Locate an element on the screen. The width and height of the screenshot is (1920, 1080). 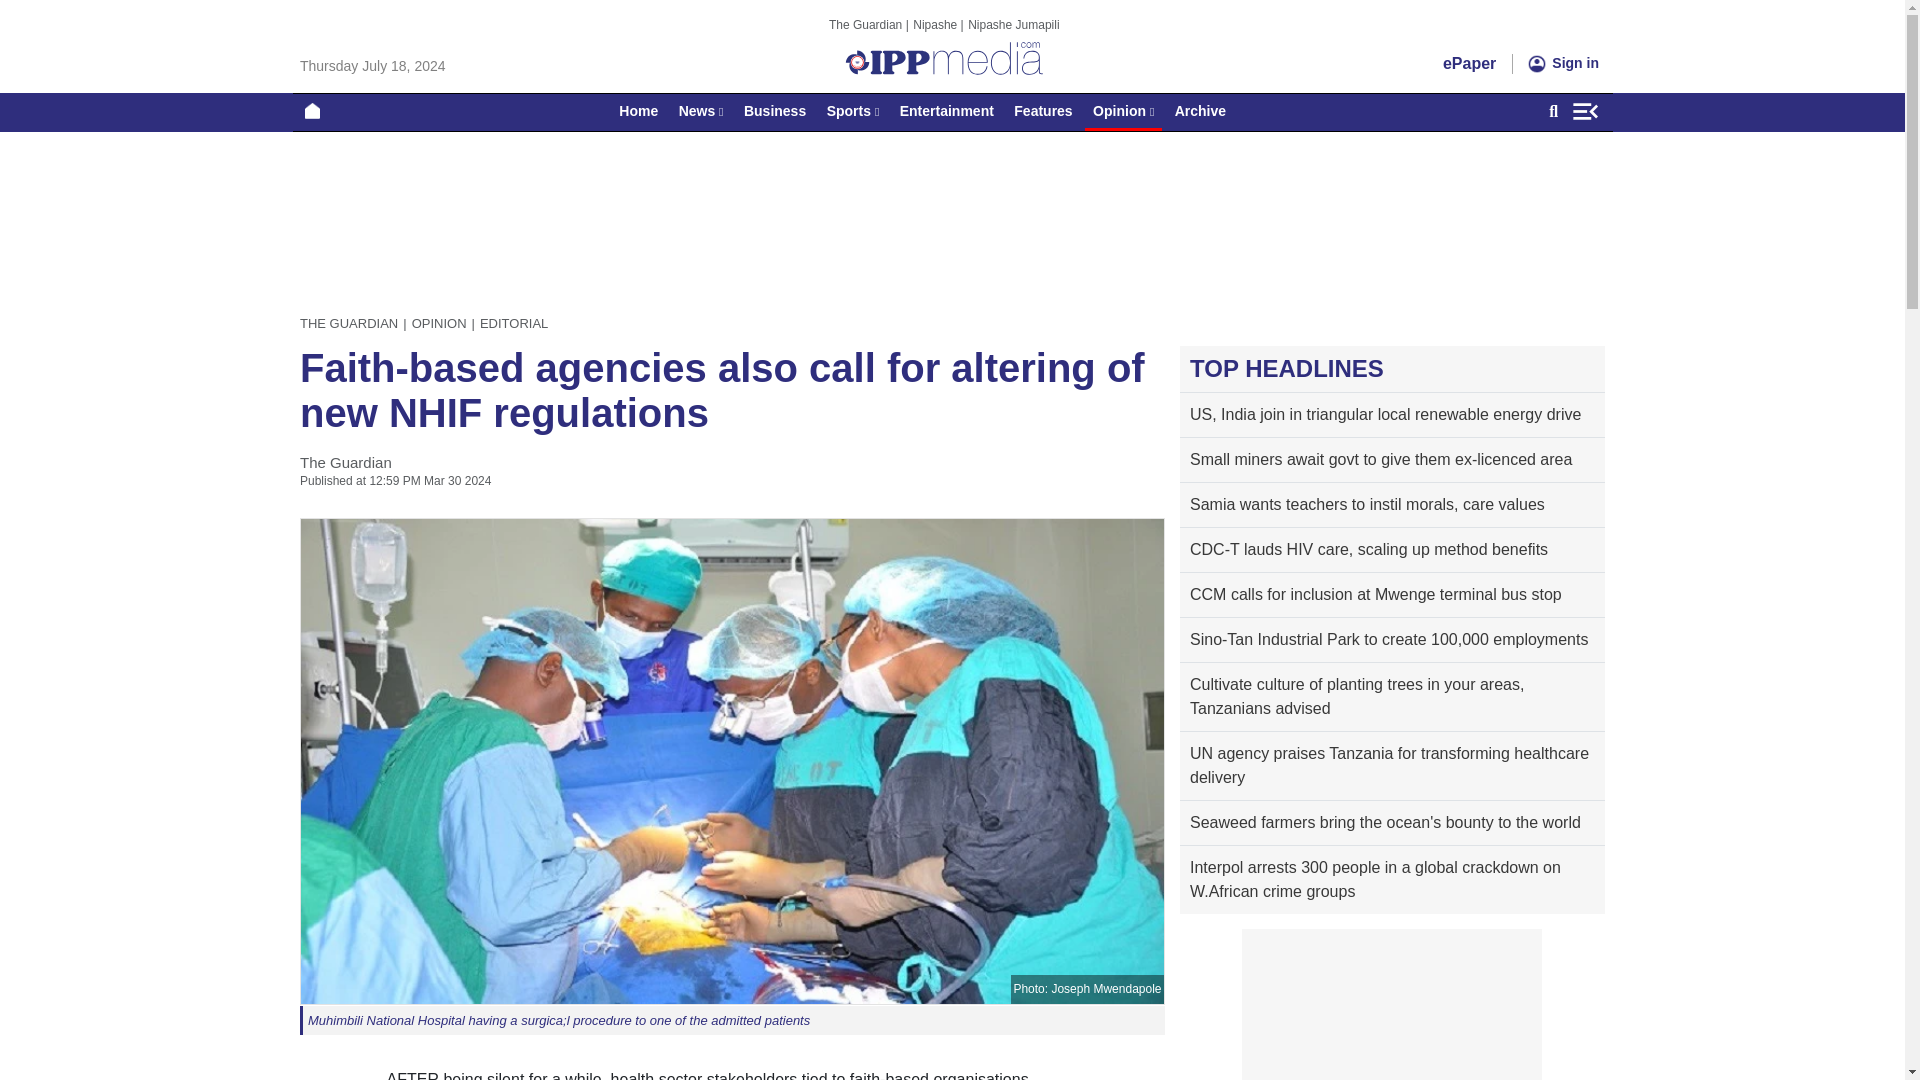
Features is located at coordinates (1042, 110).